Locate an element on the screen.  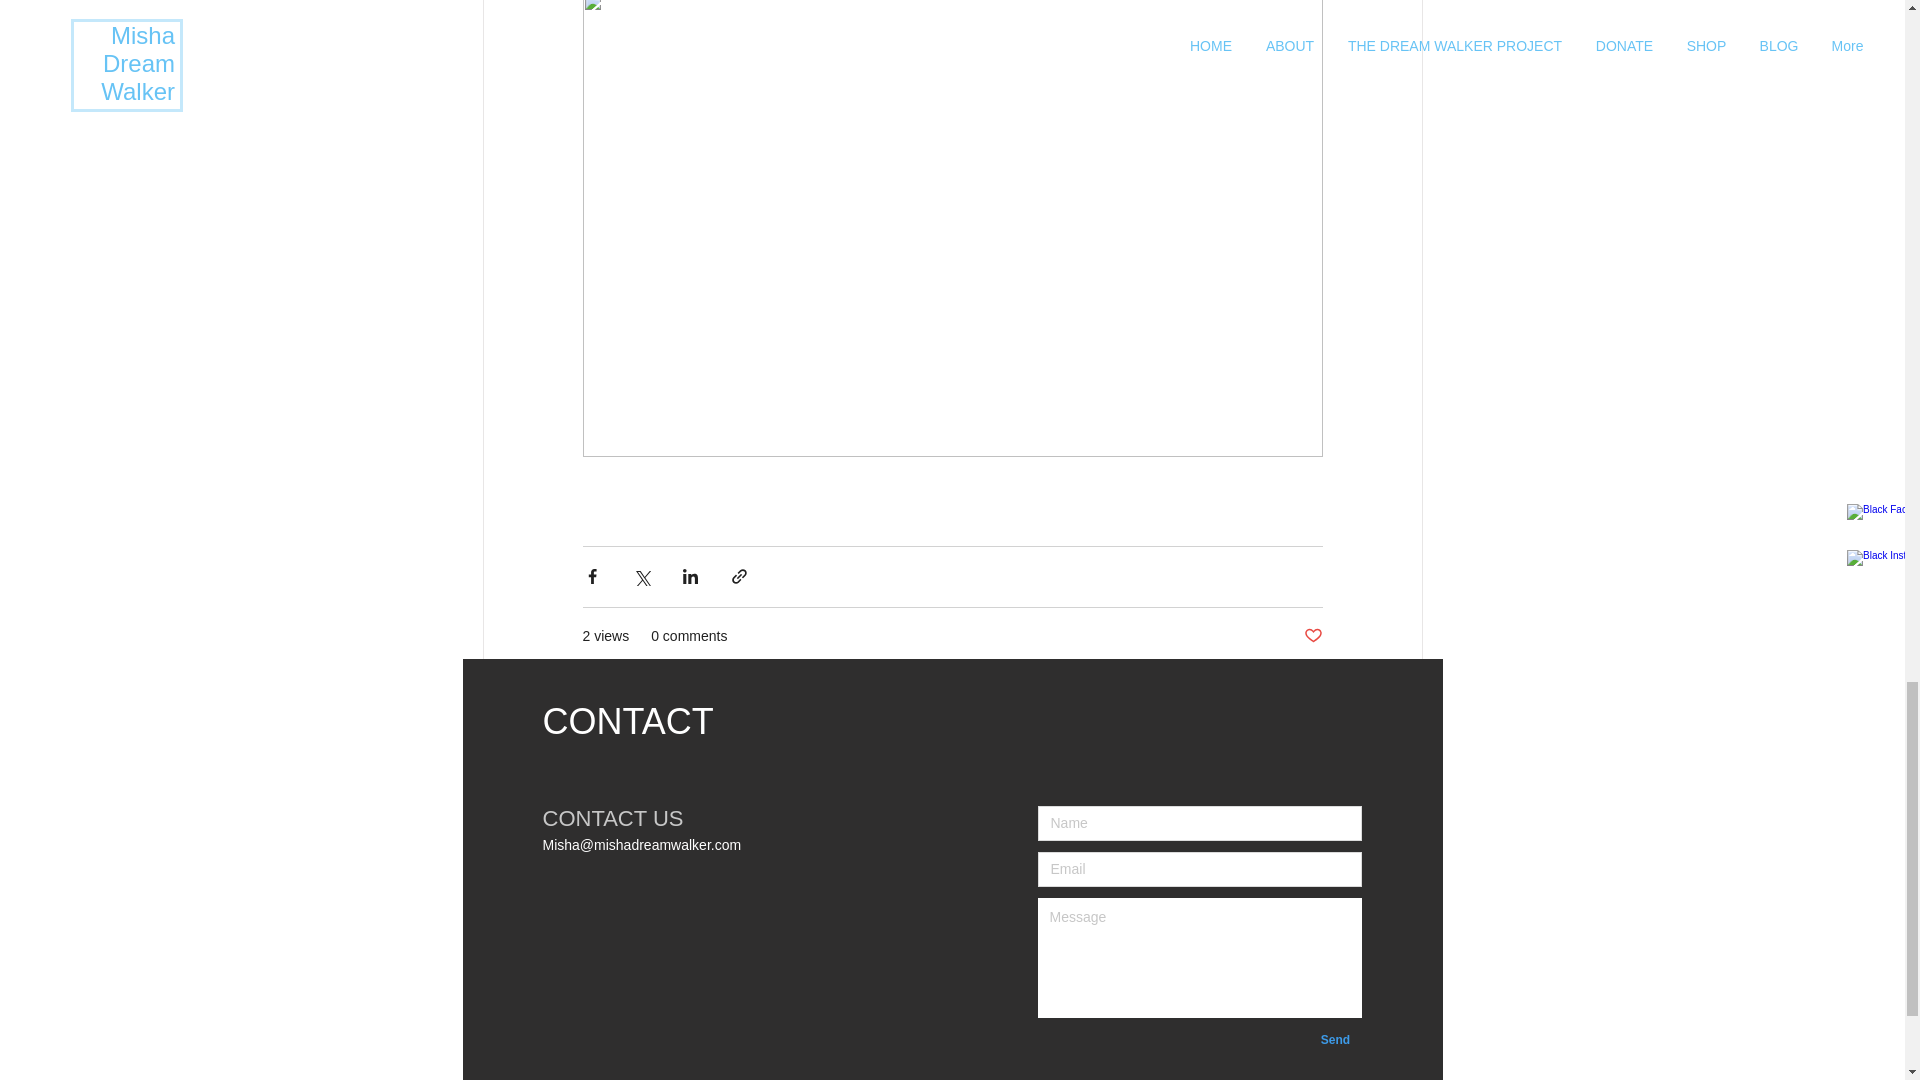
Post not marked as liked is located at coordinates (1400, 746).